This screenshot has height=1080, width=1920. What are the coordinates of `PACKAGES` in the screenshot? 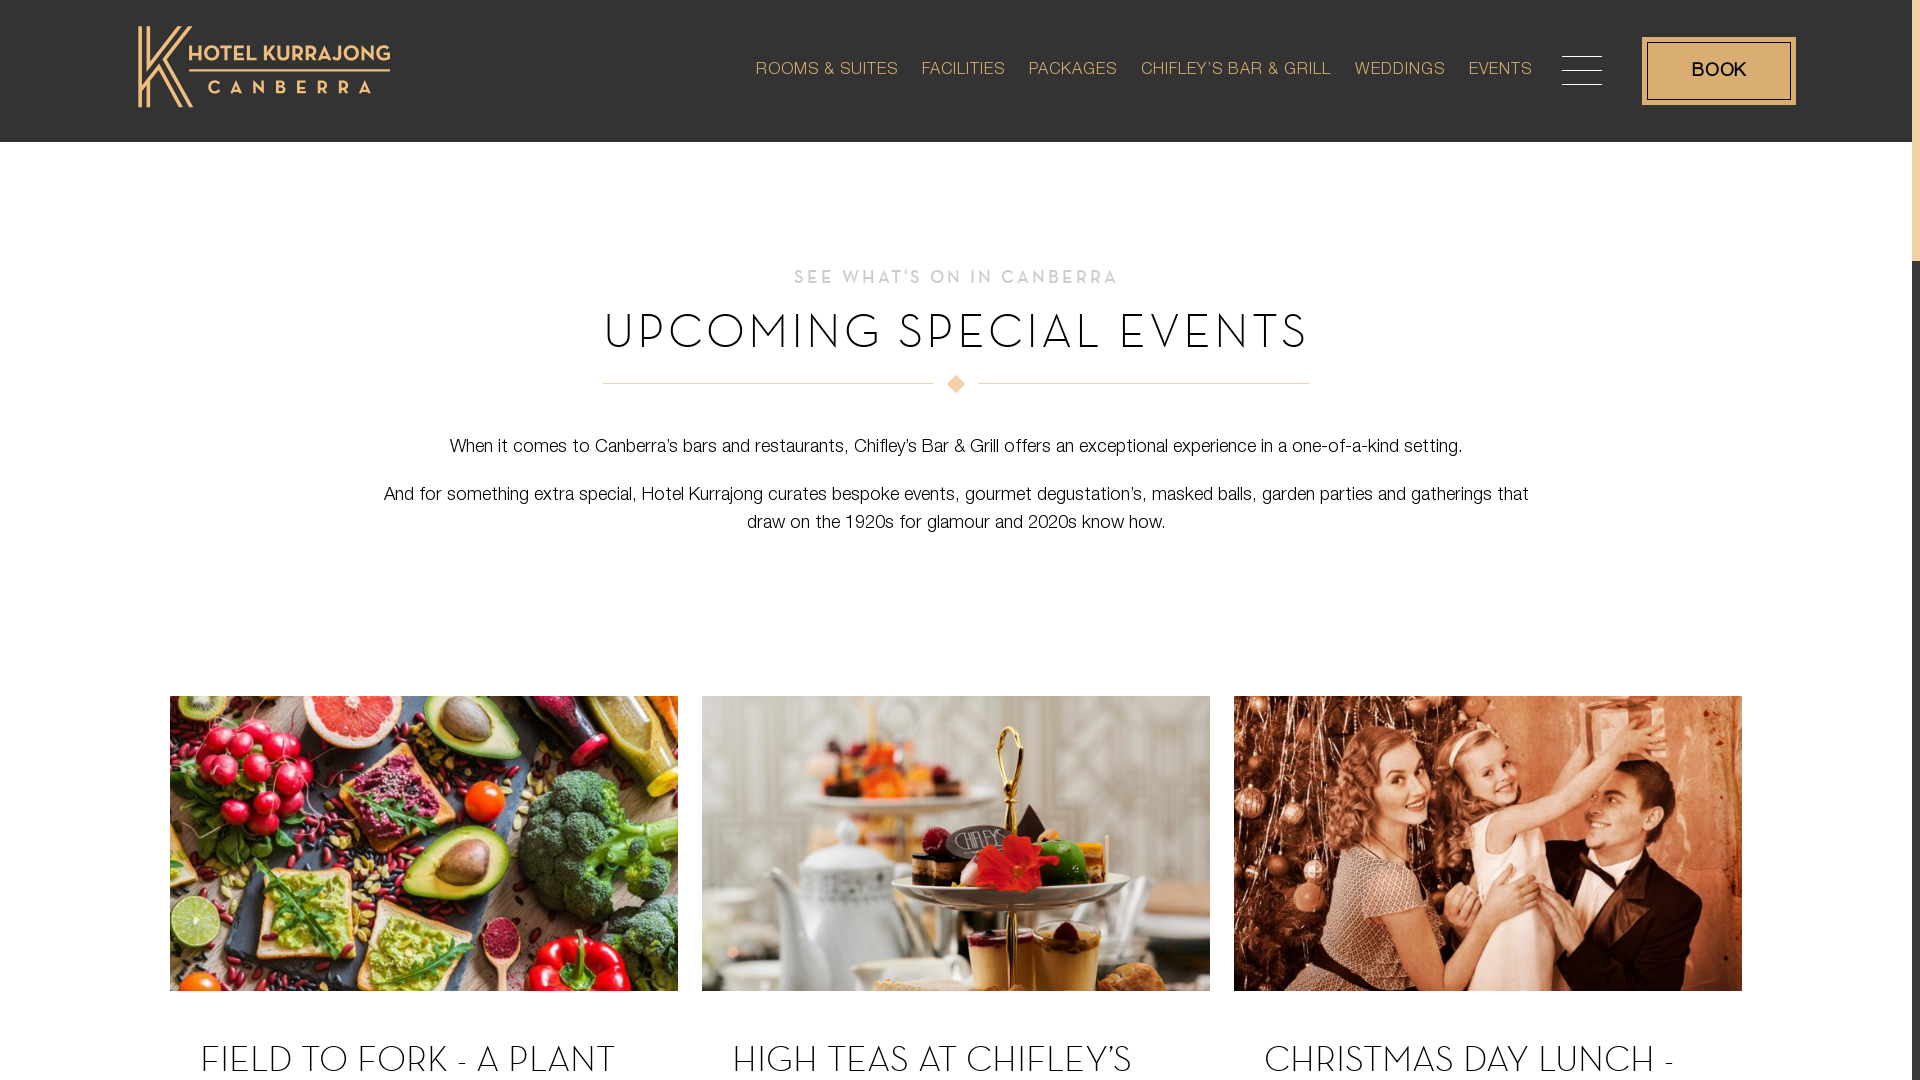 It's located at (1073, 56).